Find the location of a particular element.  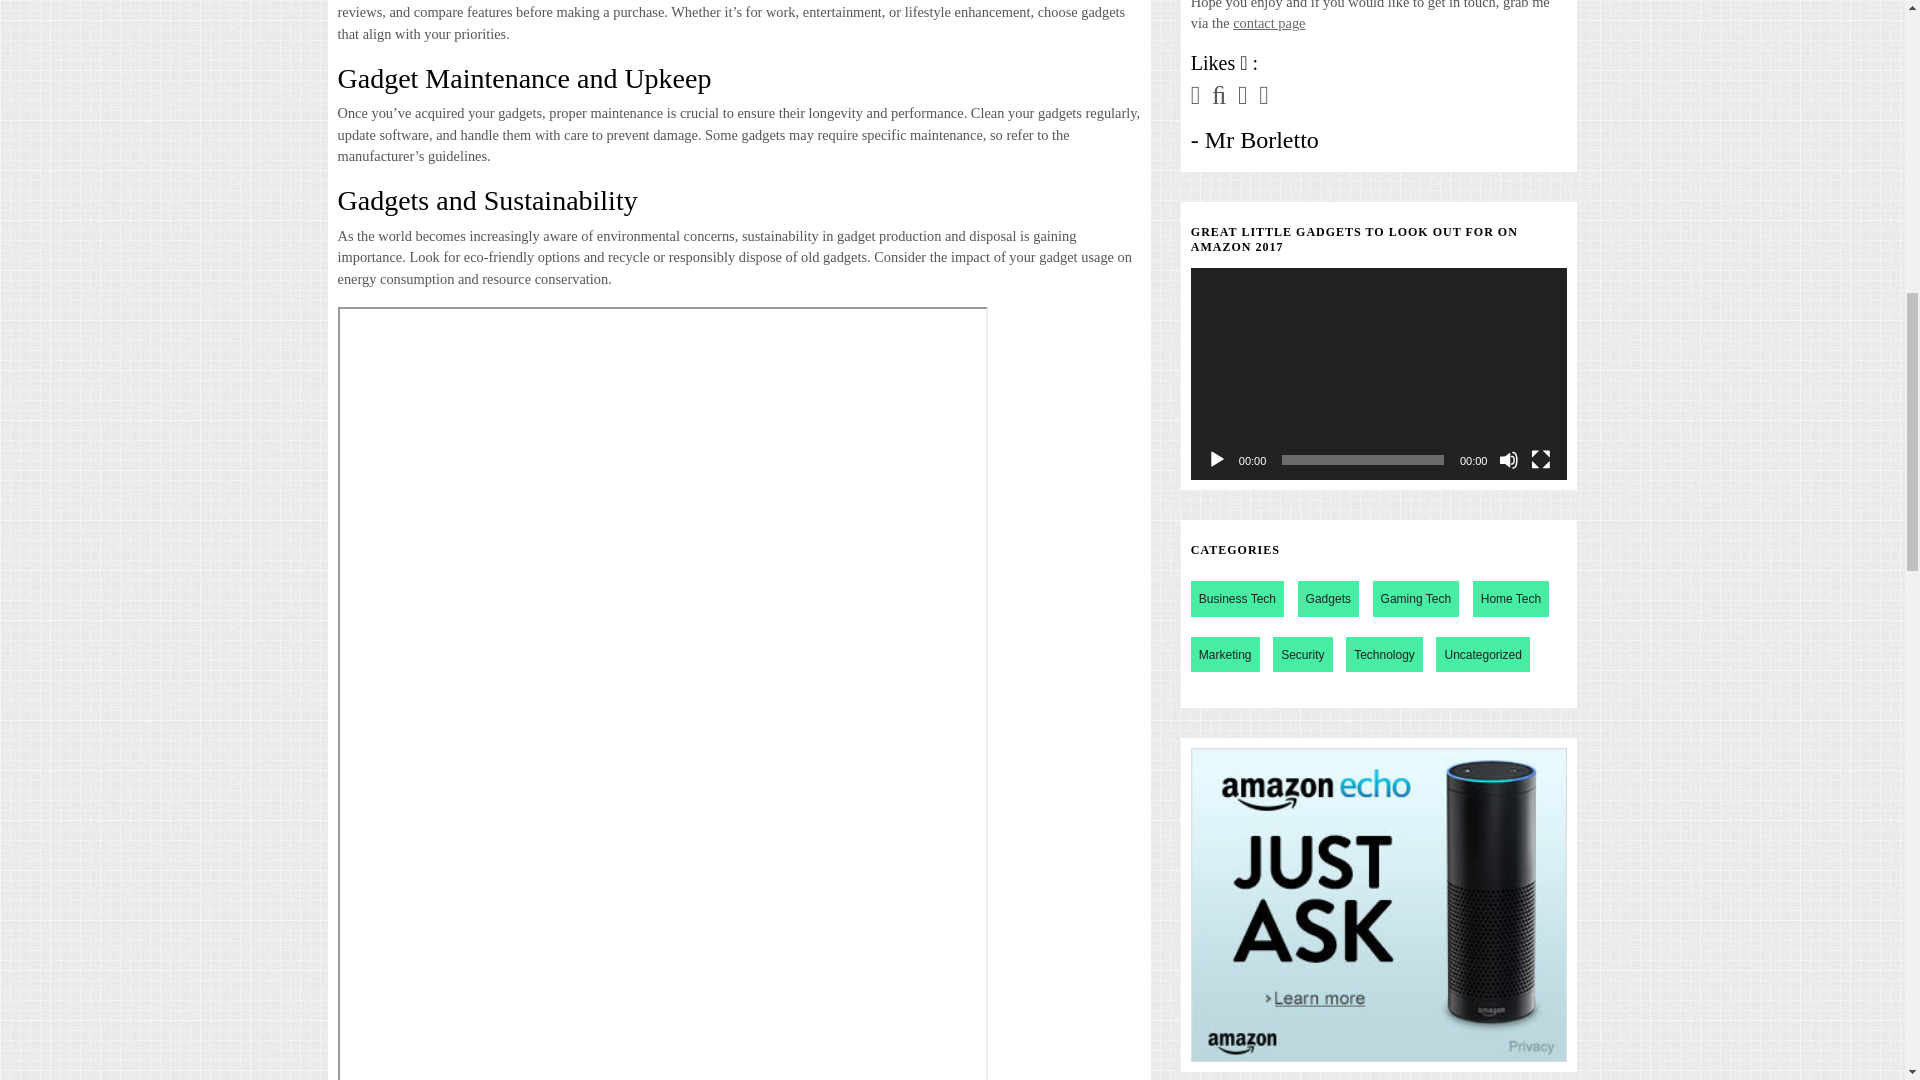

Play is located at coordinates (1216, 460).